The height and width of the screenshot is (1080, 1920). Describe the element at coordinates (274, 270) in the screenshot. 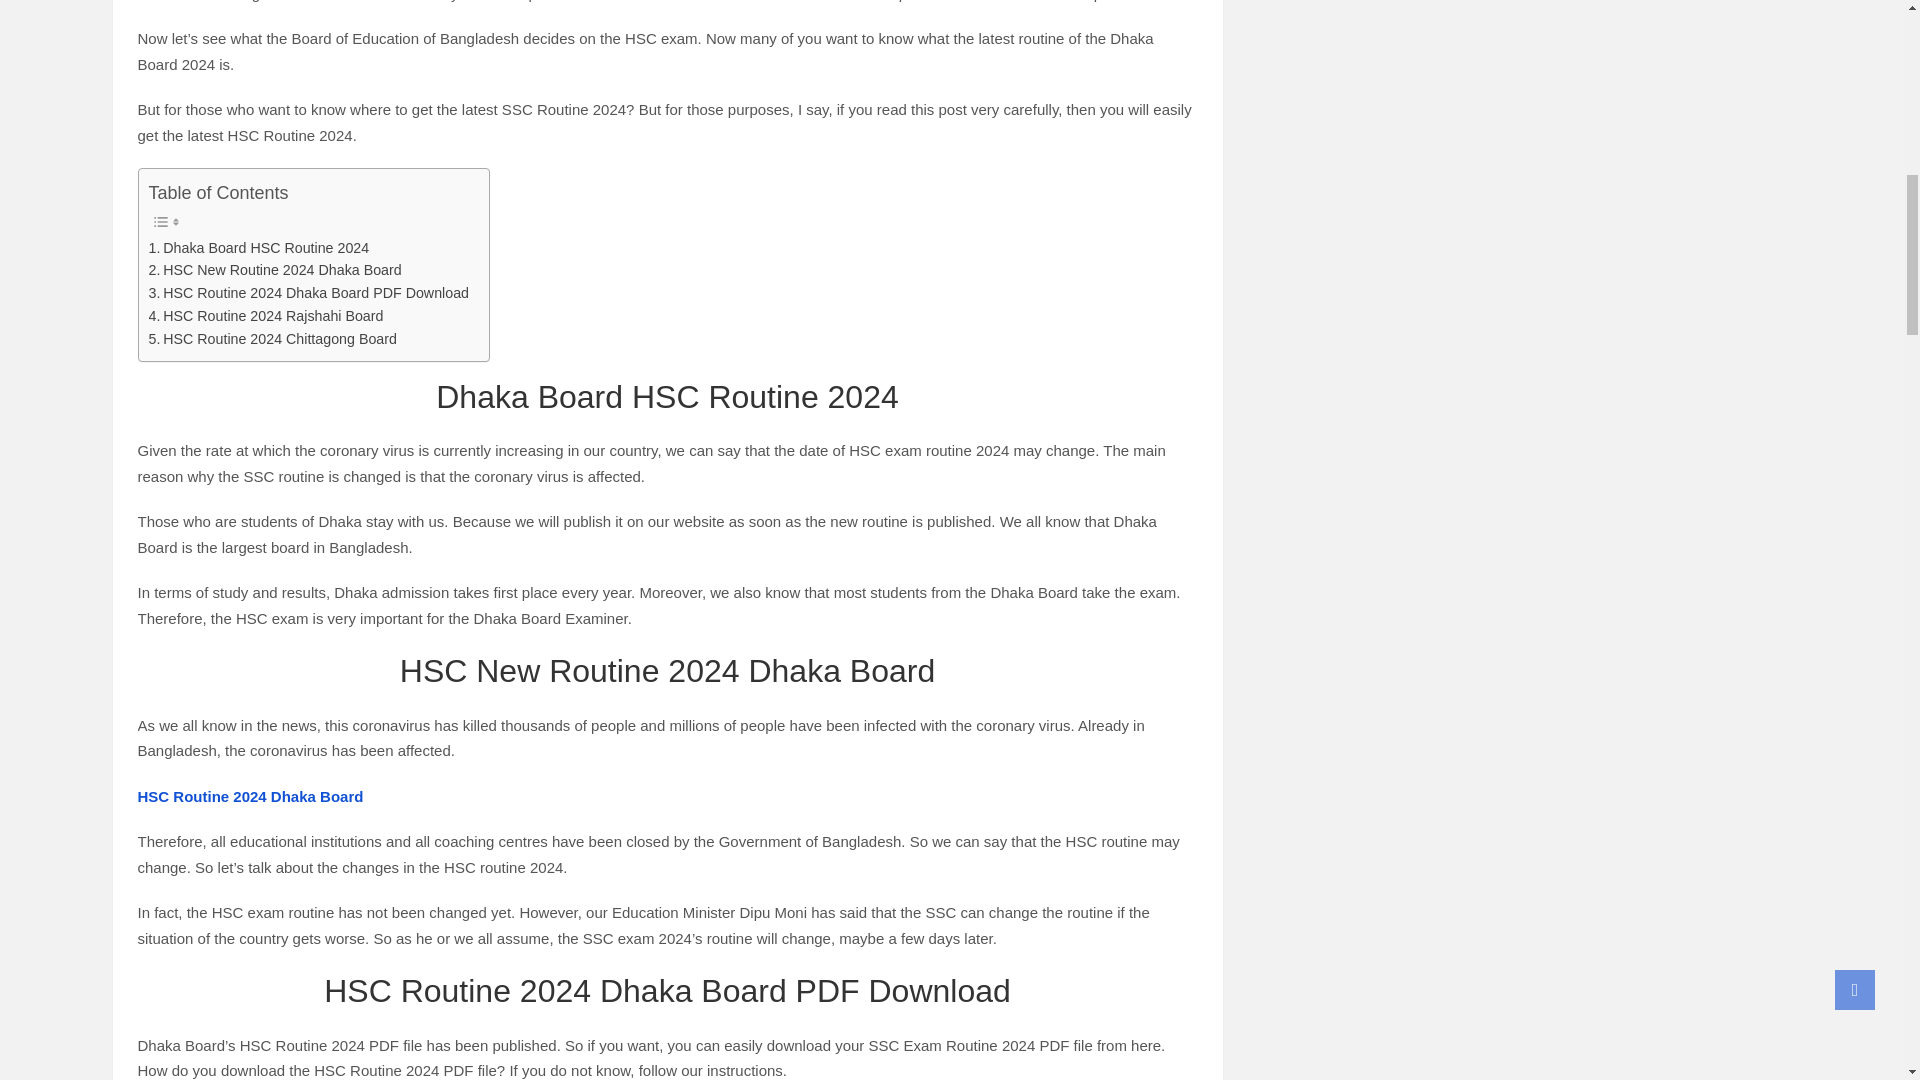

I see `HSC New Routine 2024 Dhaka Board` at that location.